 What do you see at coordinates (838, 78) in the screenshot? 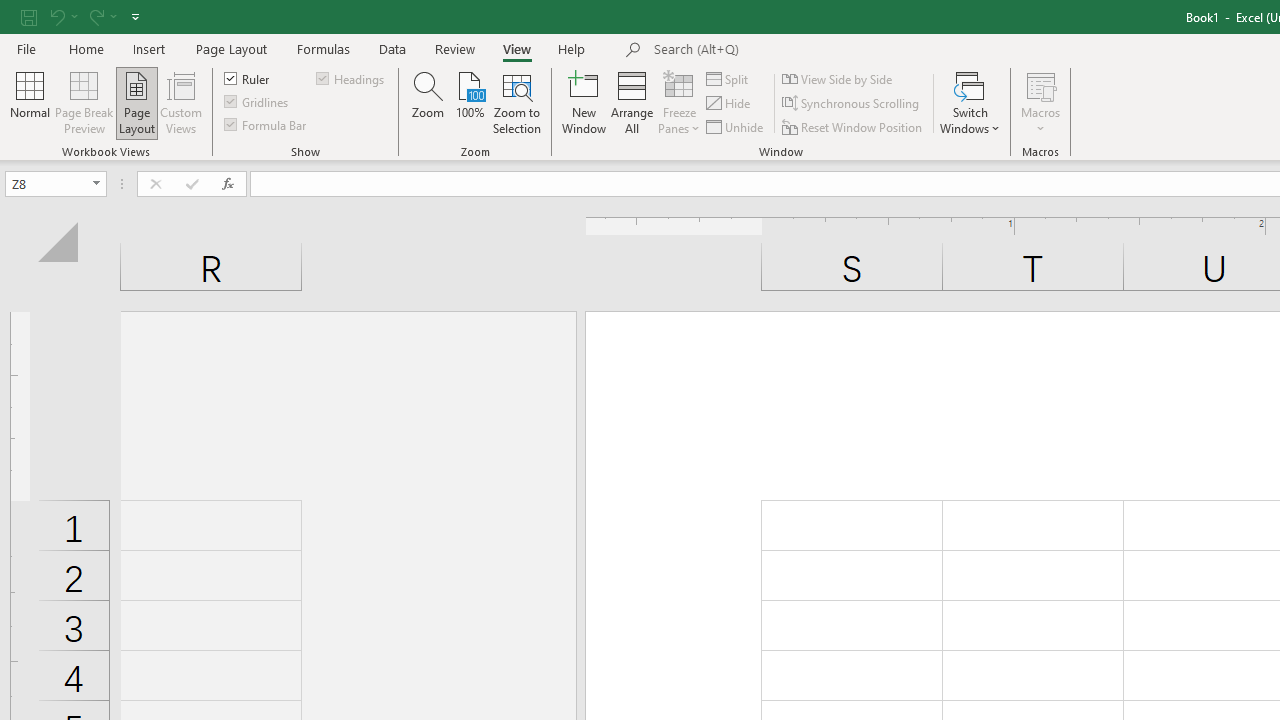
I see `View Side by Side` at bounding box center [838, 78].